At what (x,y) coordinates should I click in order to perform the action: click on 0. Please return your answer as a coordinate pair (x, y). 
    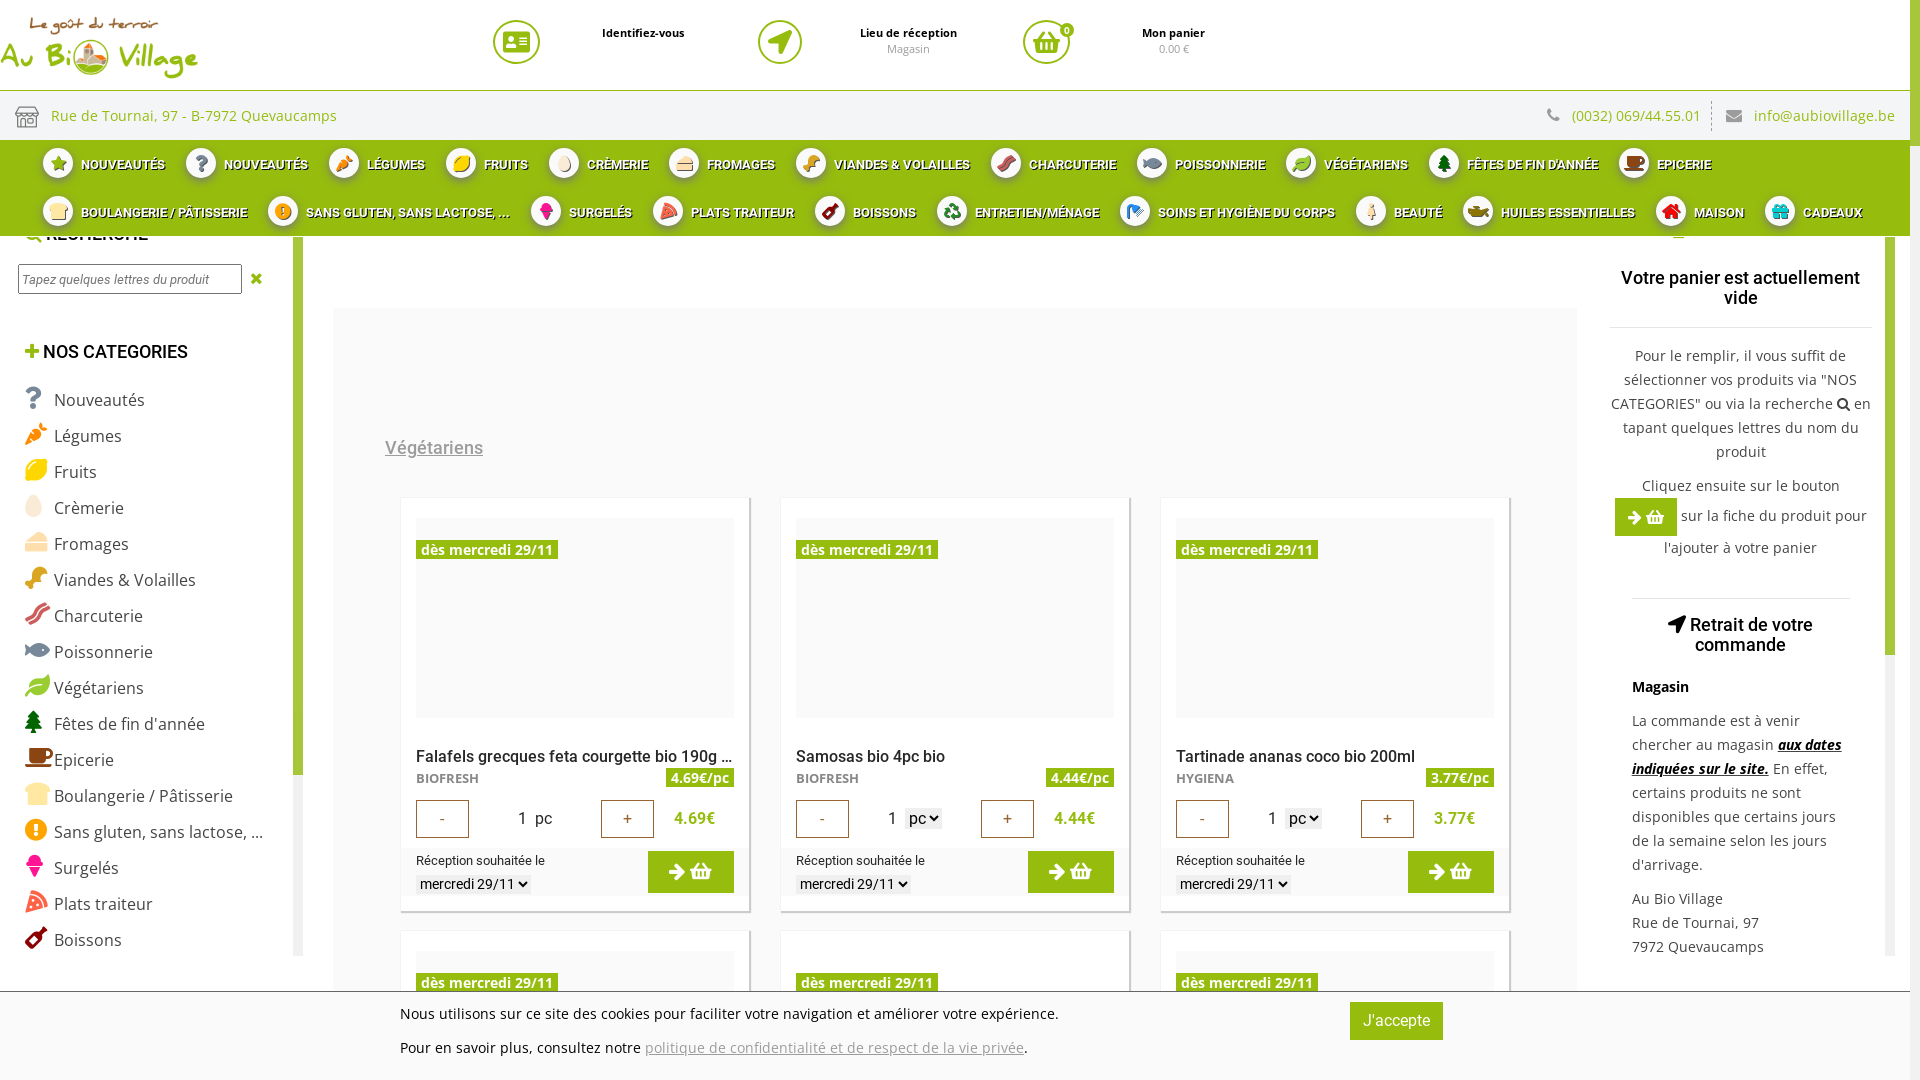
    Looking at the image, I should click on (1046, 42).